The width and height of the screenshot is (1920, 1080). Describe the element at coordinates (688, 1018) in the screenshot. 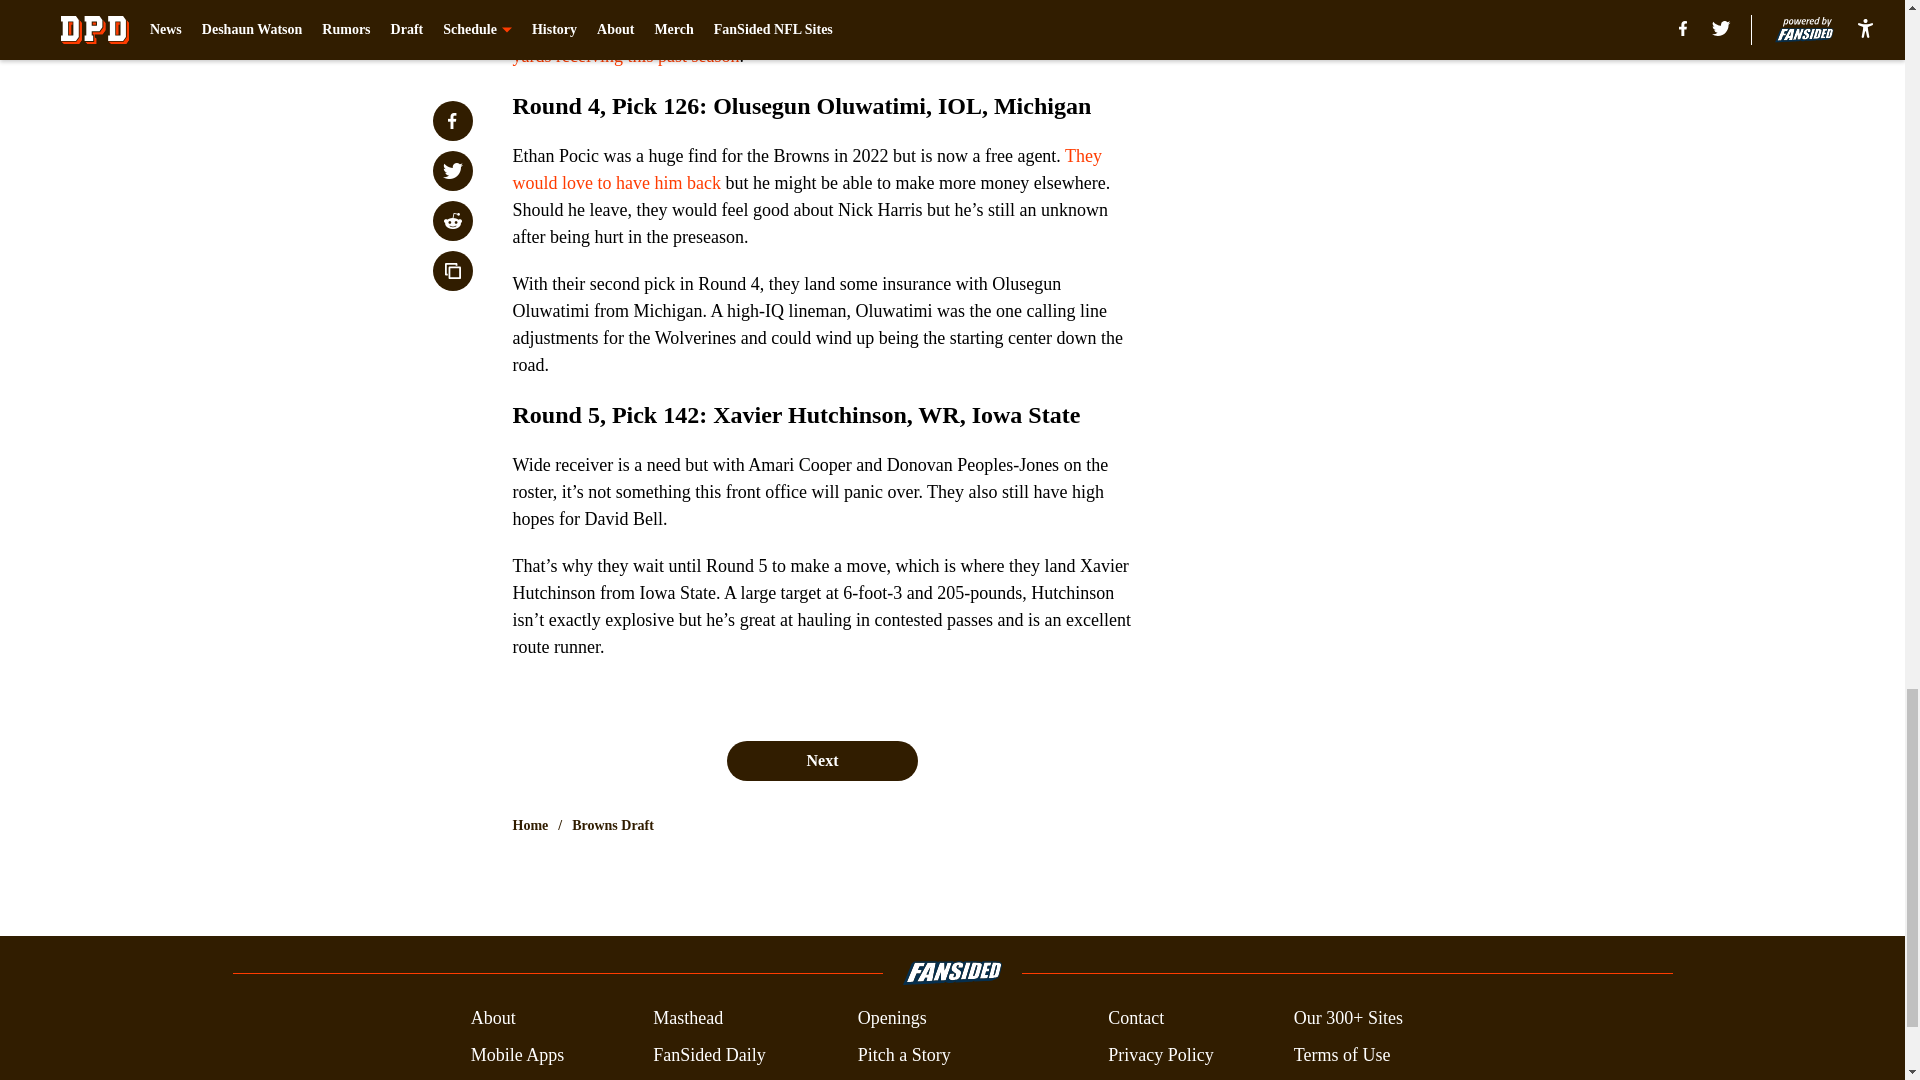

I see `Masthead` at that location.